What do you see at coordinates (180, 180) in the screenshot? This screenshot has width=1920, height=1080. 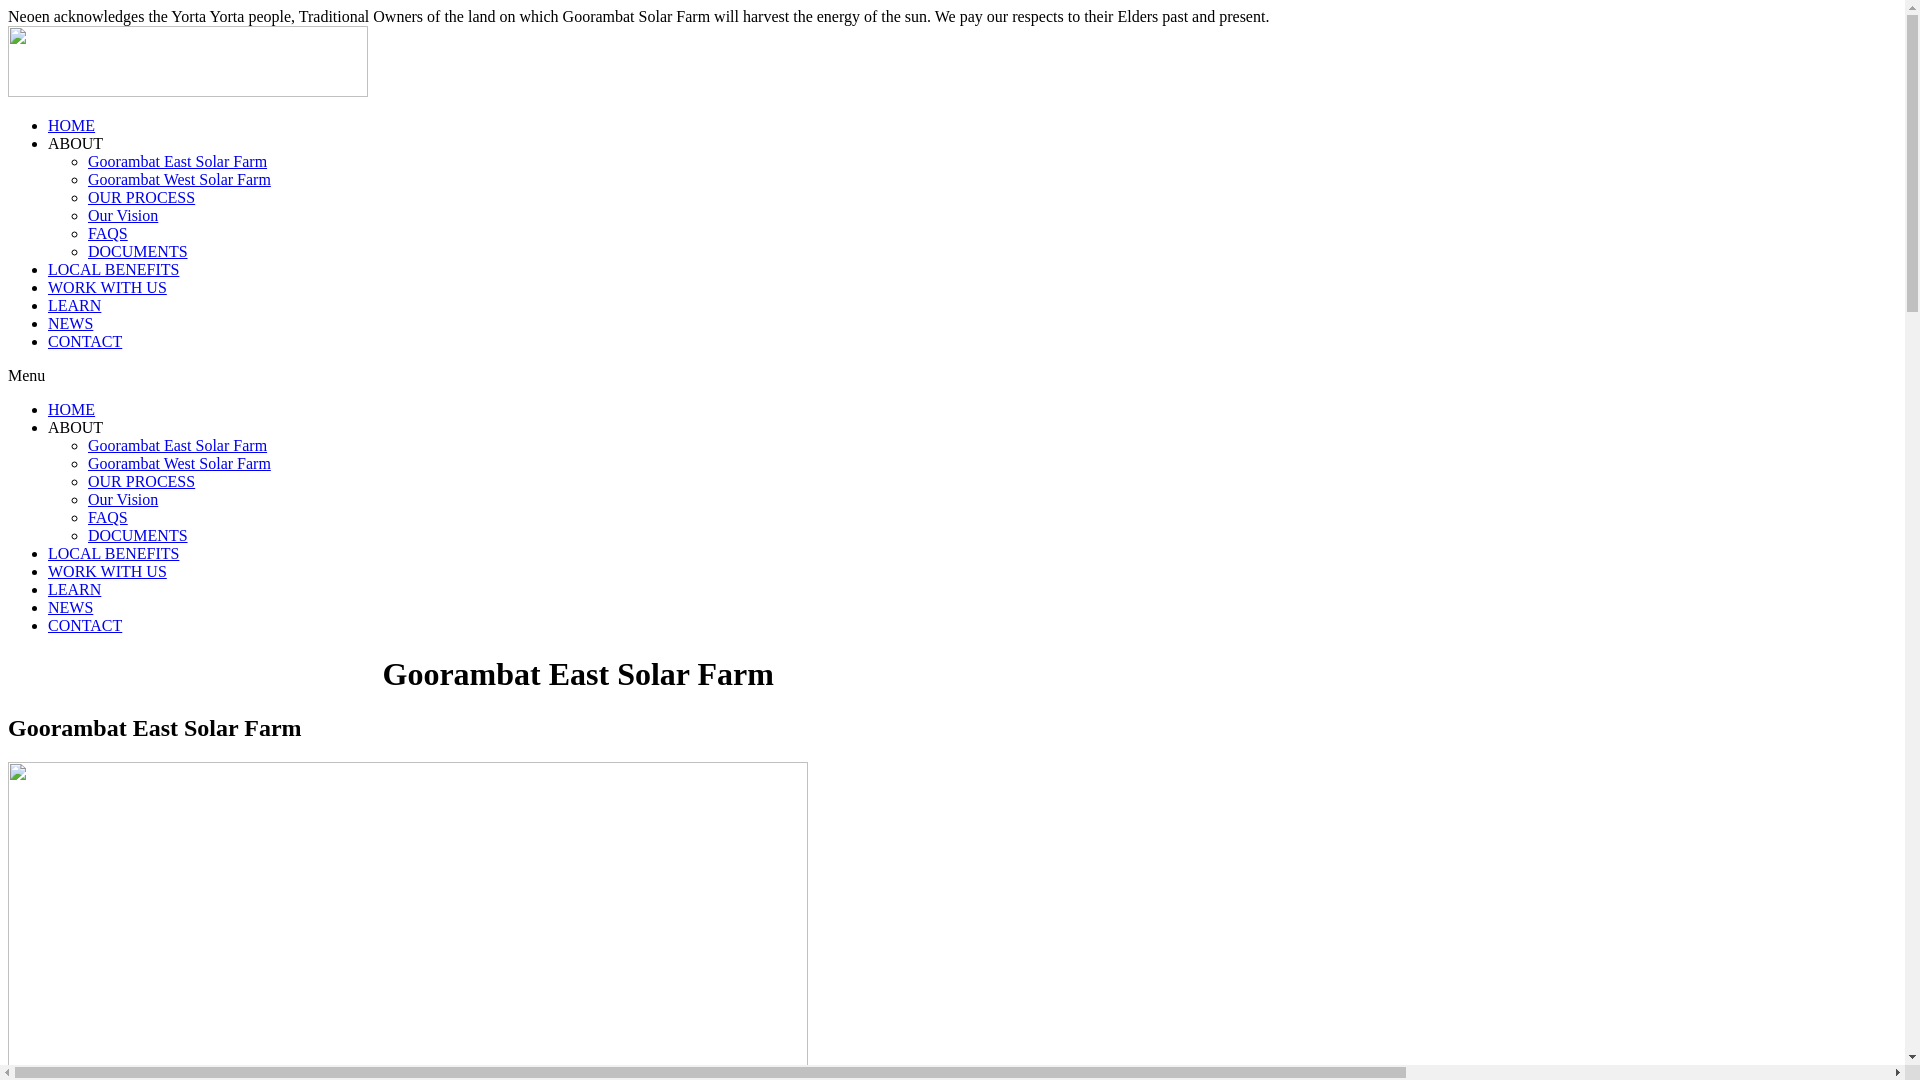 I see `Goorambat West Solar Farm` at bounding box center [180, 180].